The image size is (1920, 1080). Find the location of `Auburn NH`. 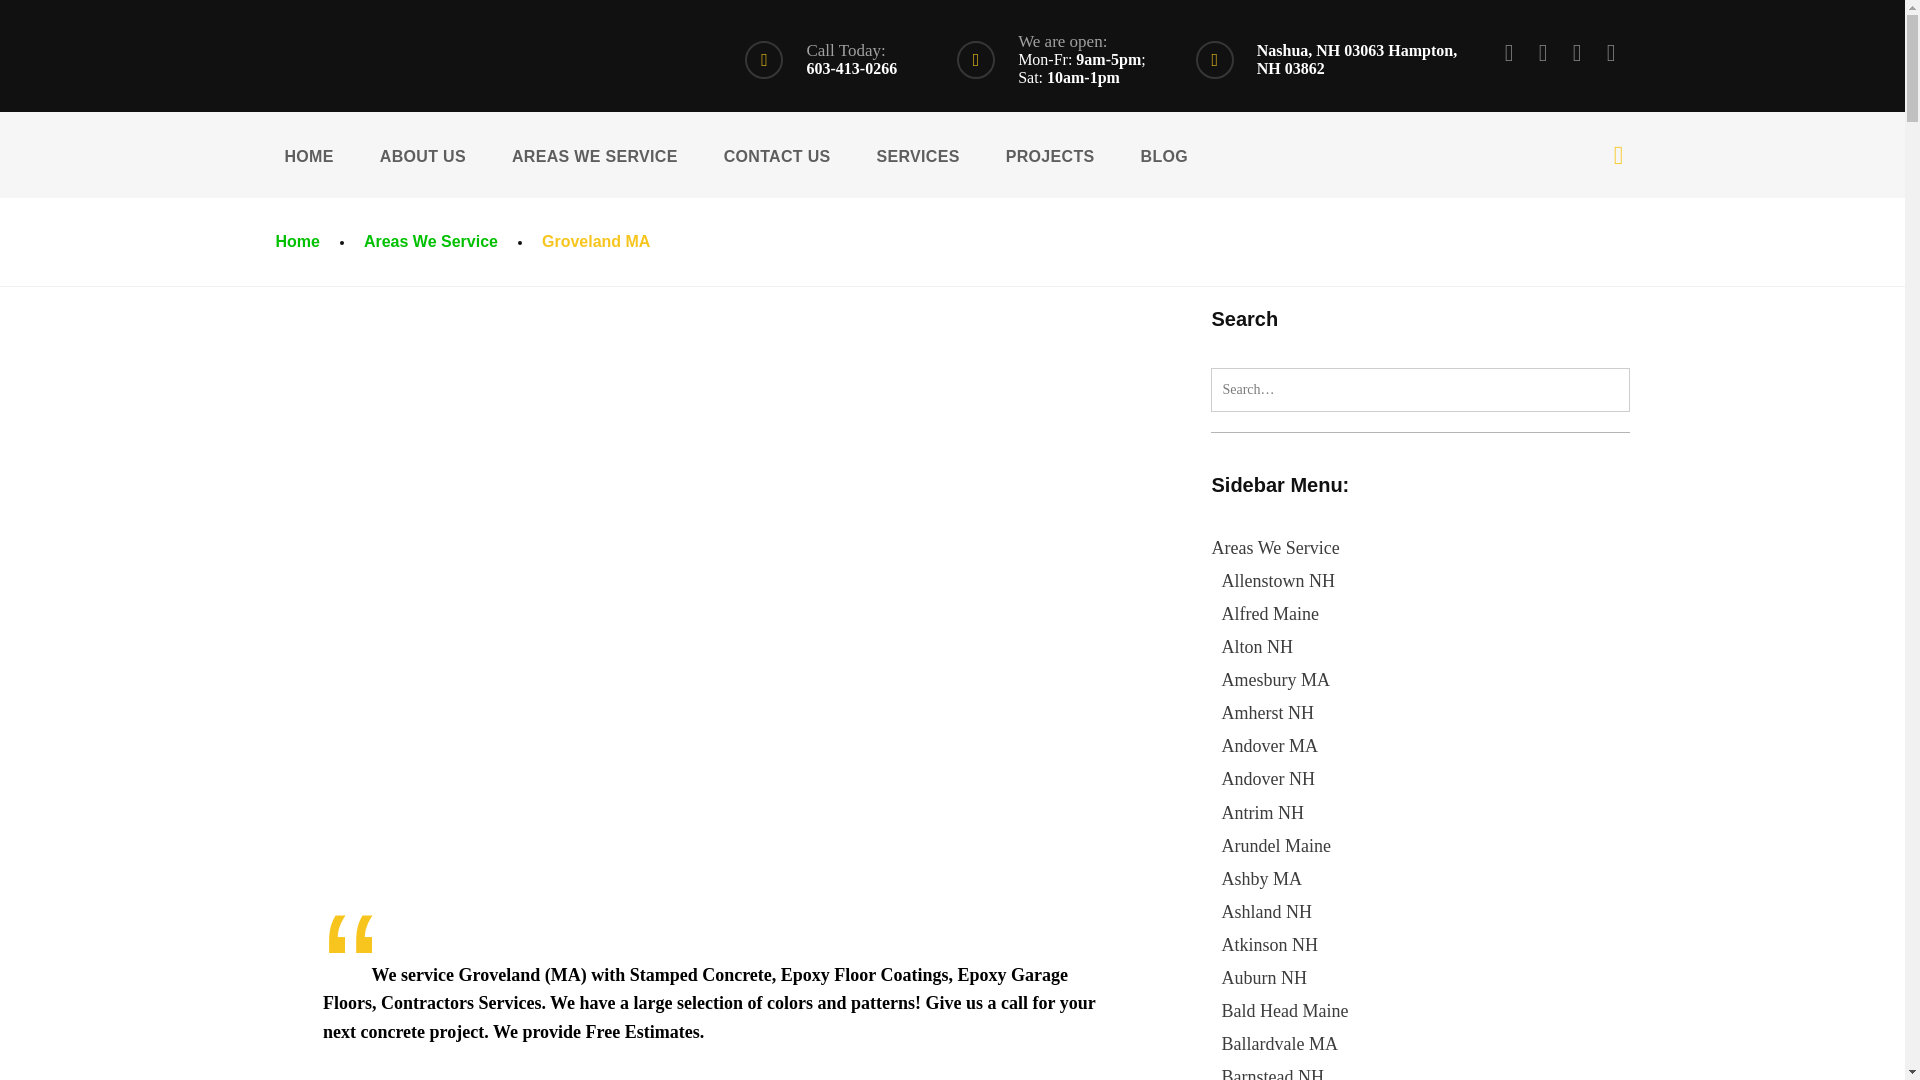

Auburn NH is located at coordinates (1264, 978).